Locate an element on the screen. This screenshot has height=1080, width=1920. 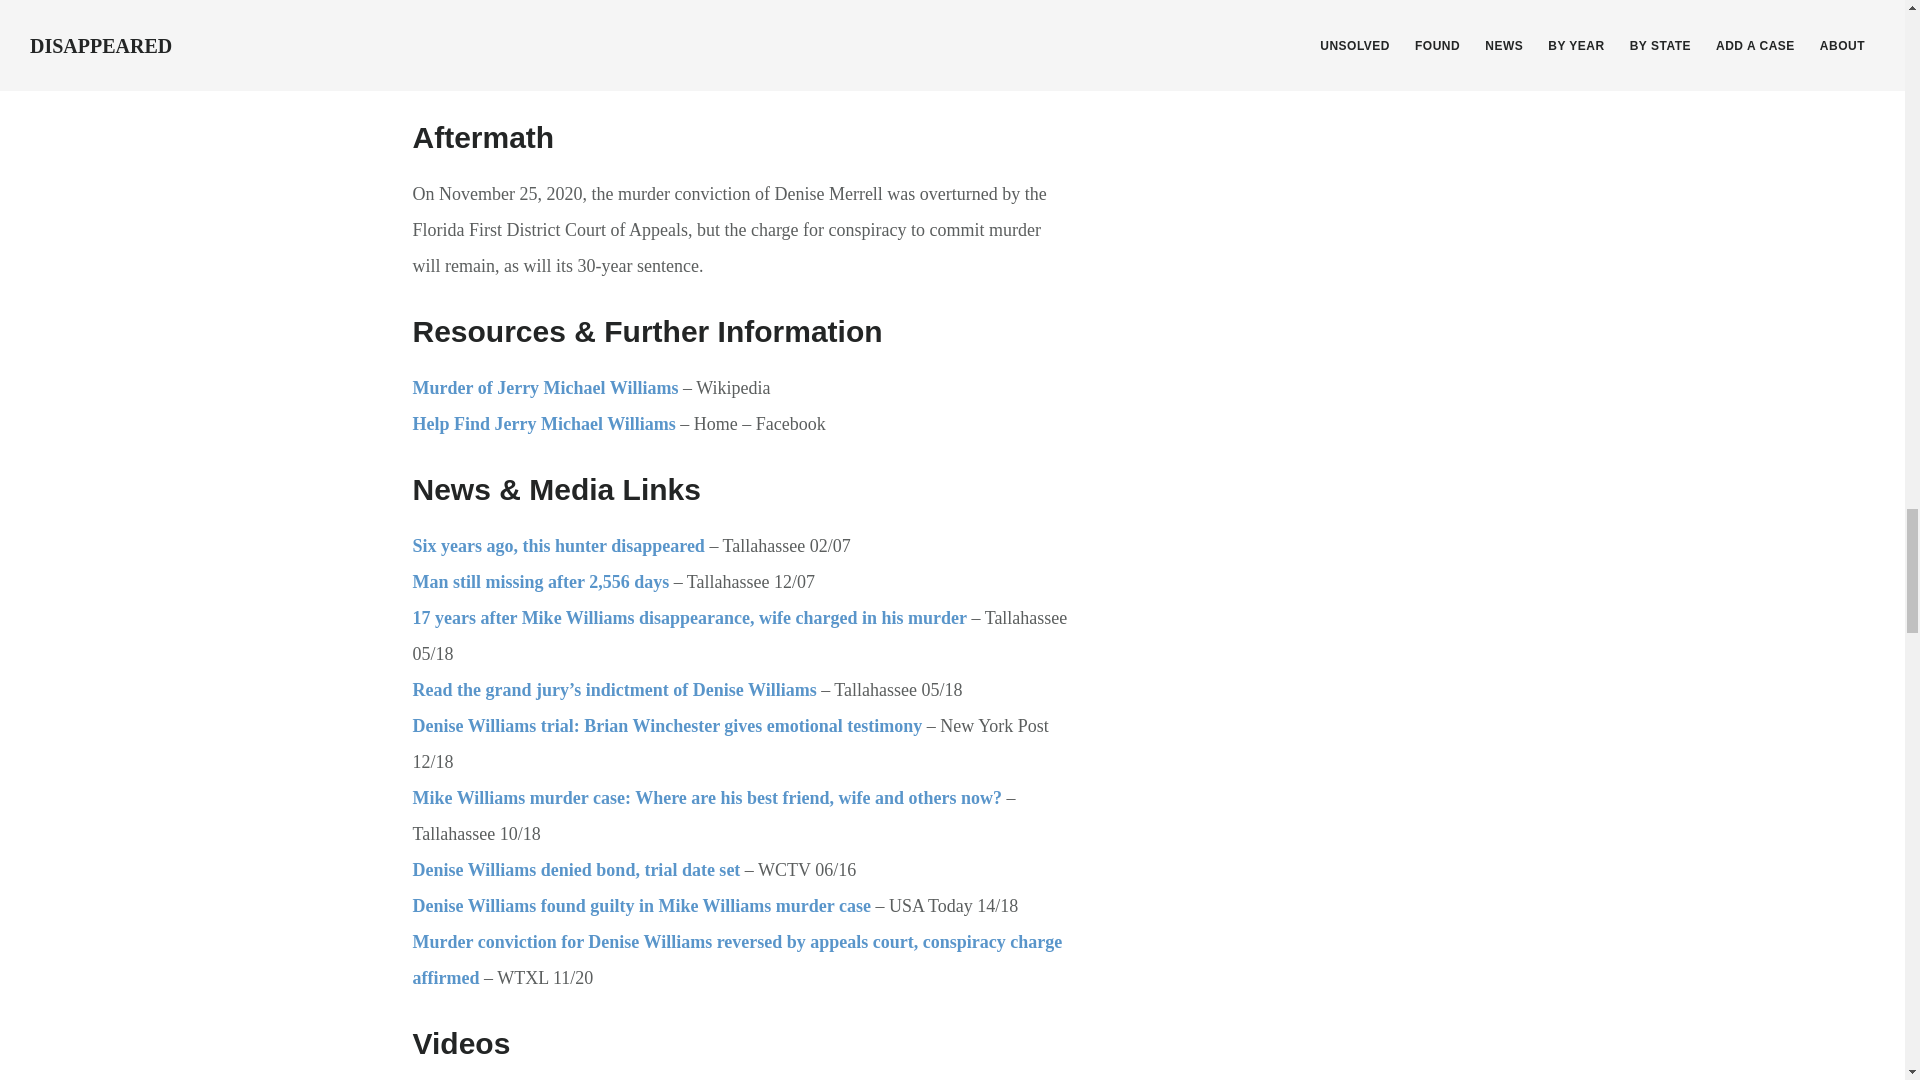
Six years ago, this hunter disappeared is located at coordinates (558, 546).